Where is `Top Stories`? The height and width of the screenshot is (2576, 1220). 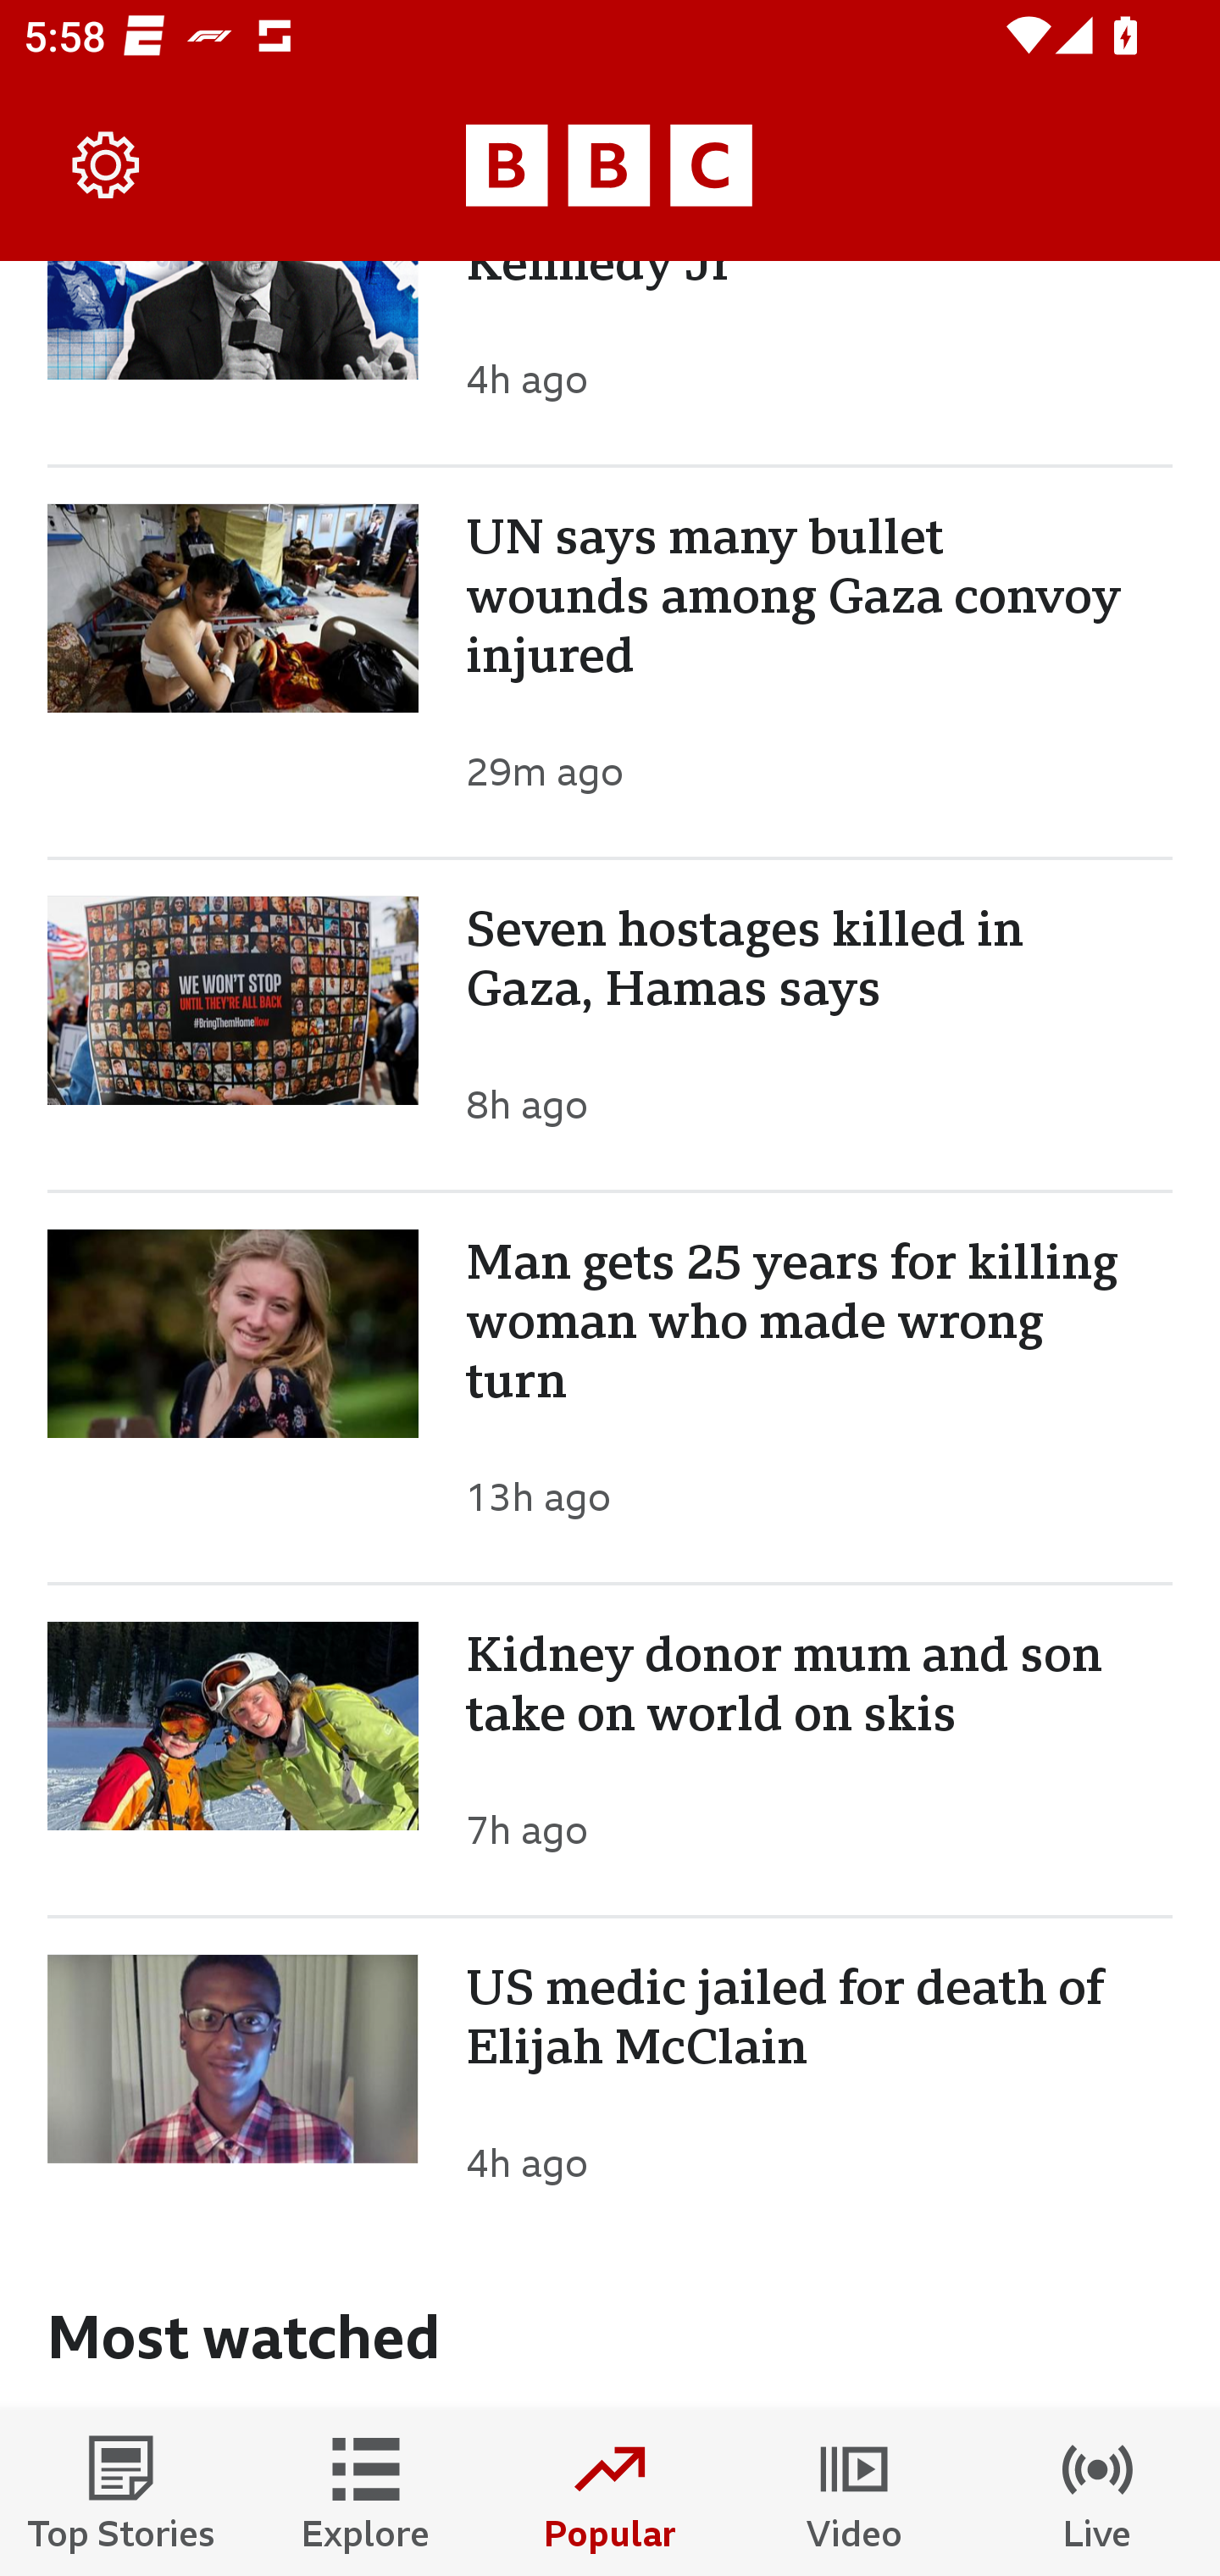 Top Stories is located at coordinates (122, 2493).